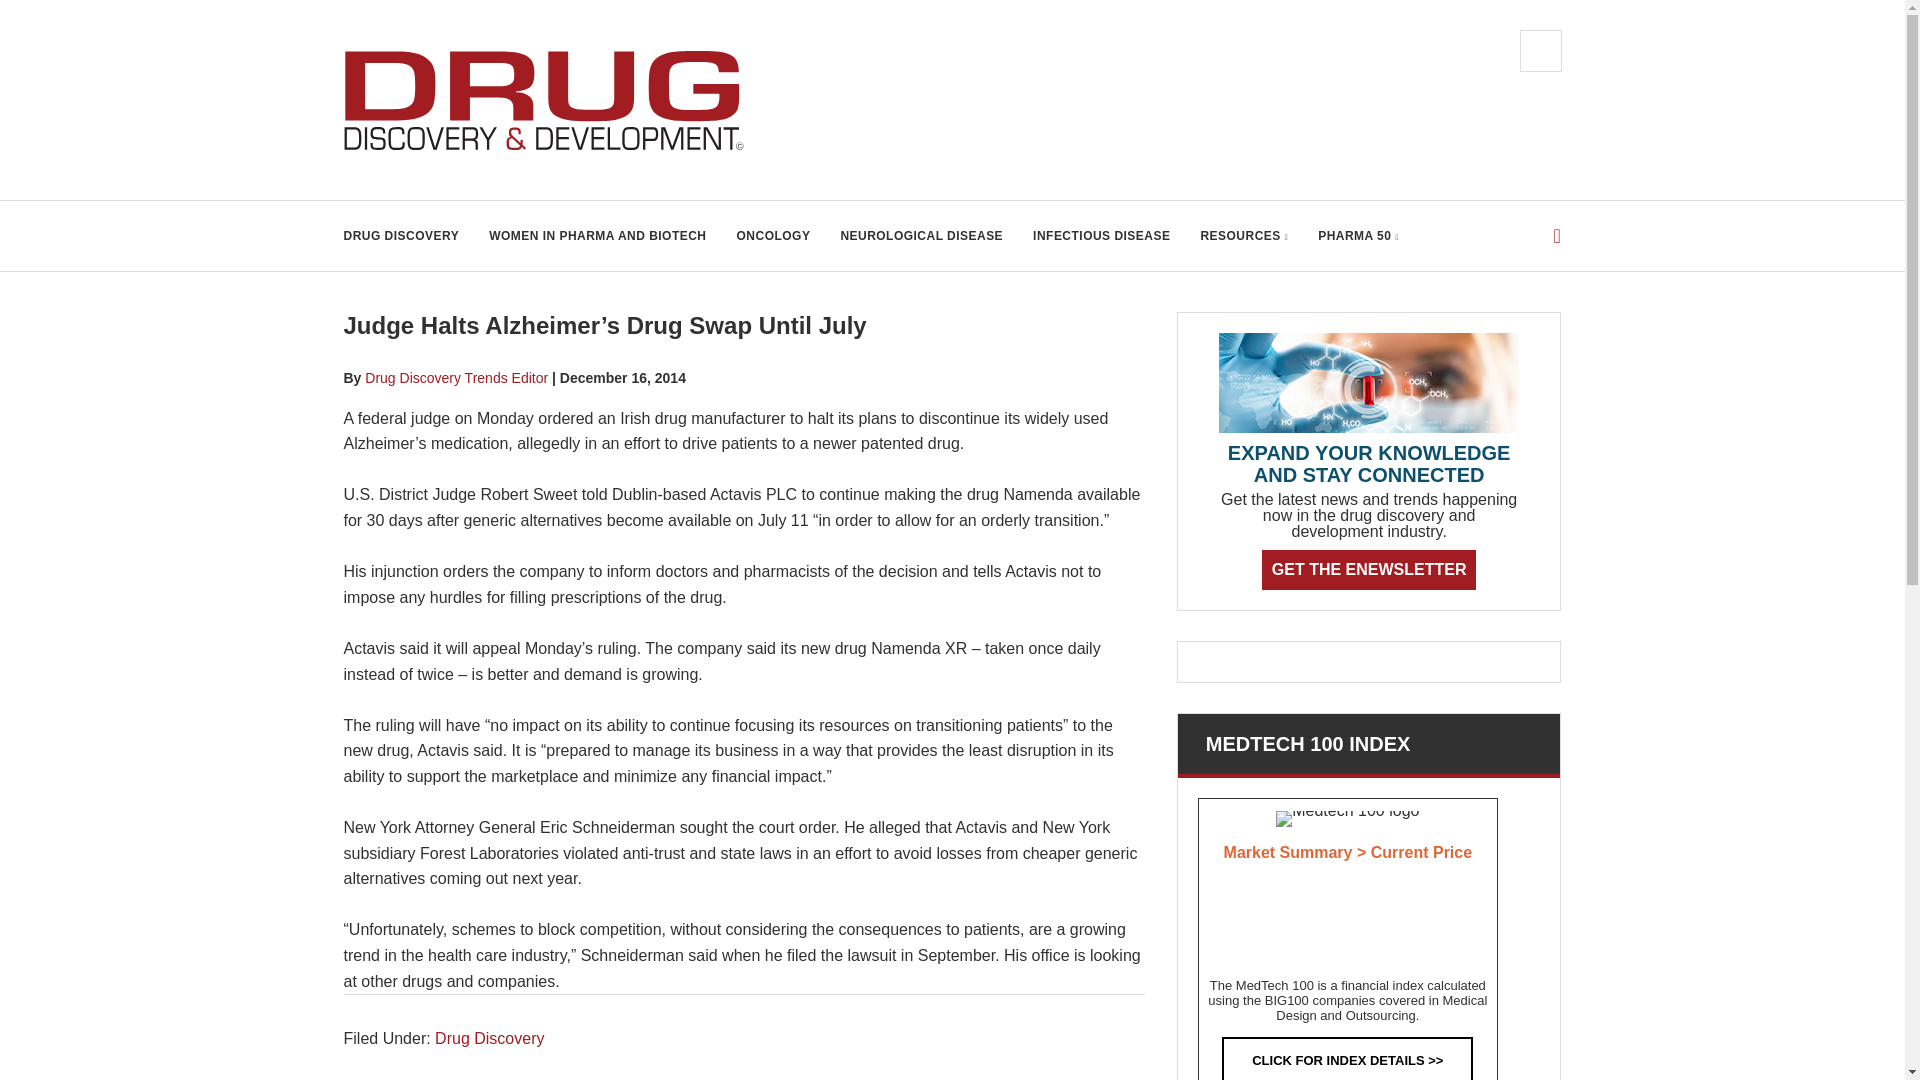  What do you see at coordinates (598, 236) in the screenshot?
I see `WOMEN IN PHARMA AND BIOTECH` at bounding box center [598, 236].